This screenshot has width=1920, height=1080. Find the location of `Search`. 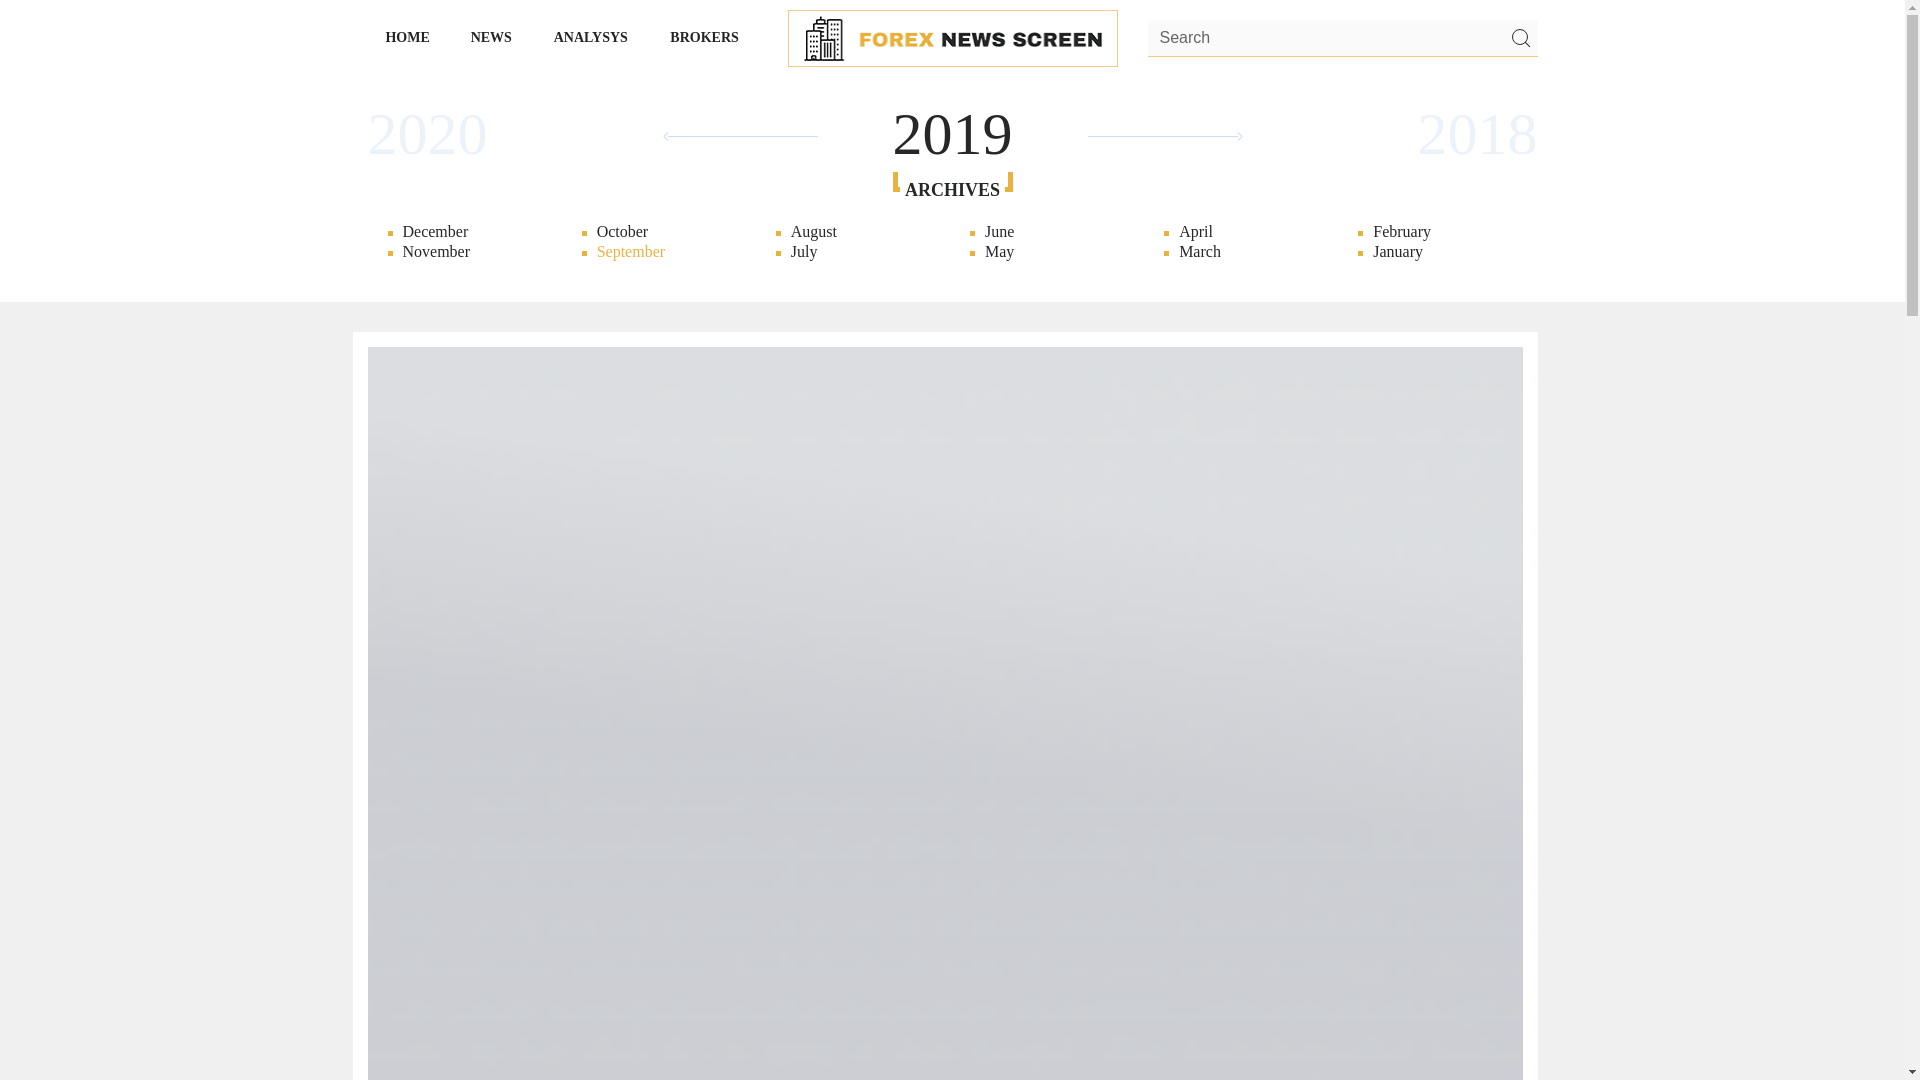

Search is located at coordinates (1519, 38).